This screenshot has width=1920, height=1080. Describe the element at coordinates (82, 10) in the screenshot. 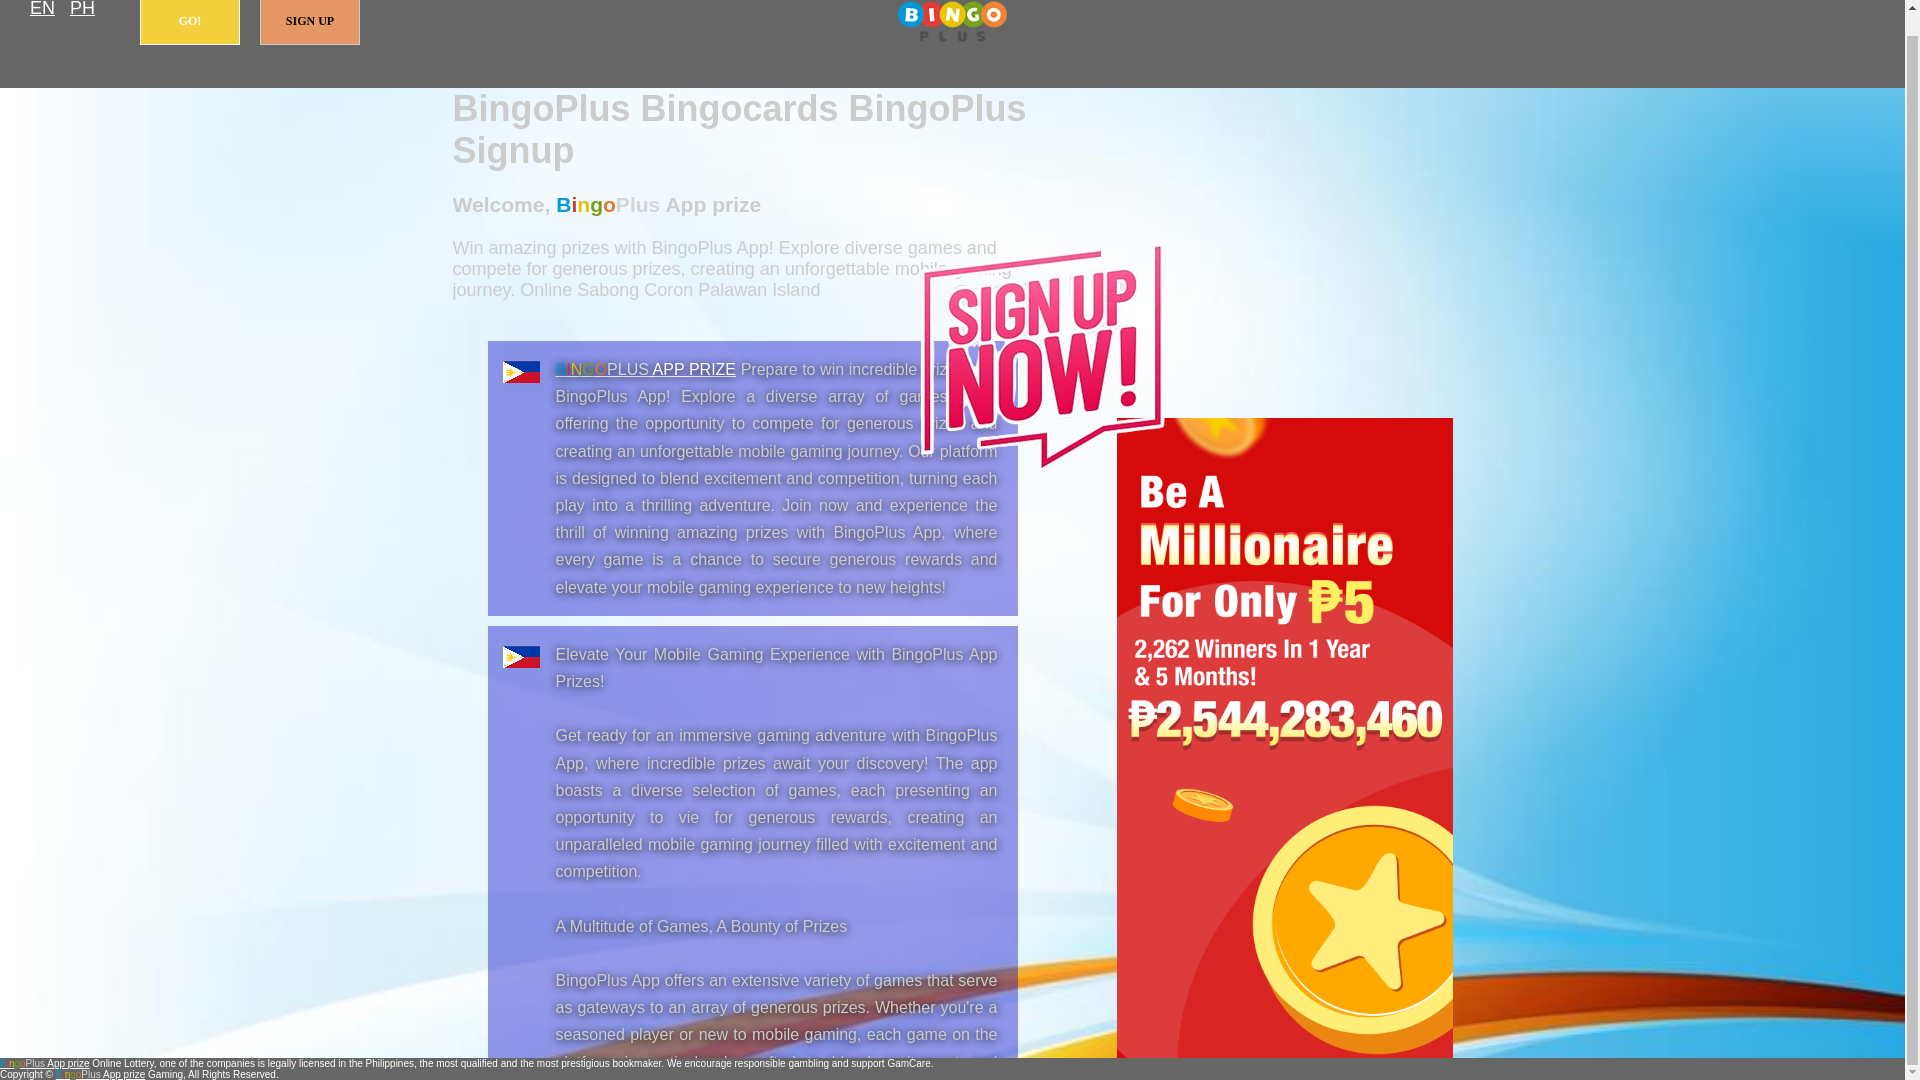

I see `Pilipinas - Filipino` at that location.